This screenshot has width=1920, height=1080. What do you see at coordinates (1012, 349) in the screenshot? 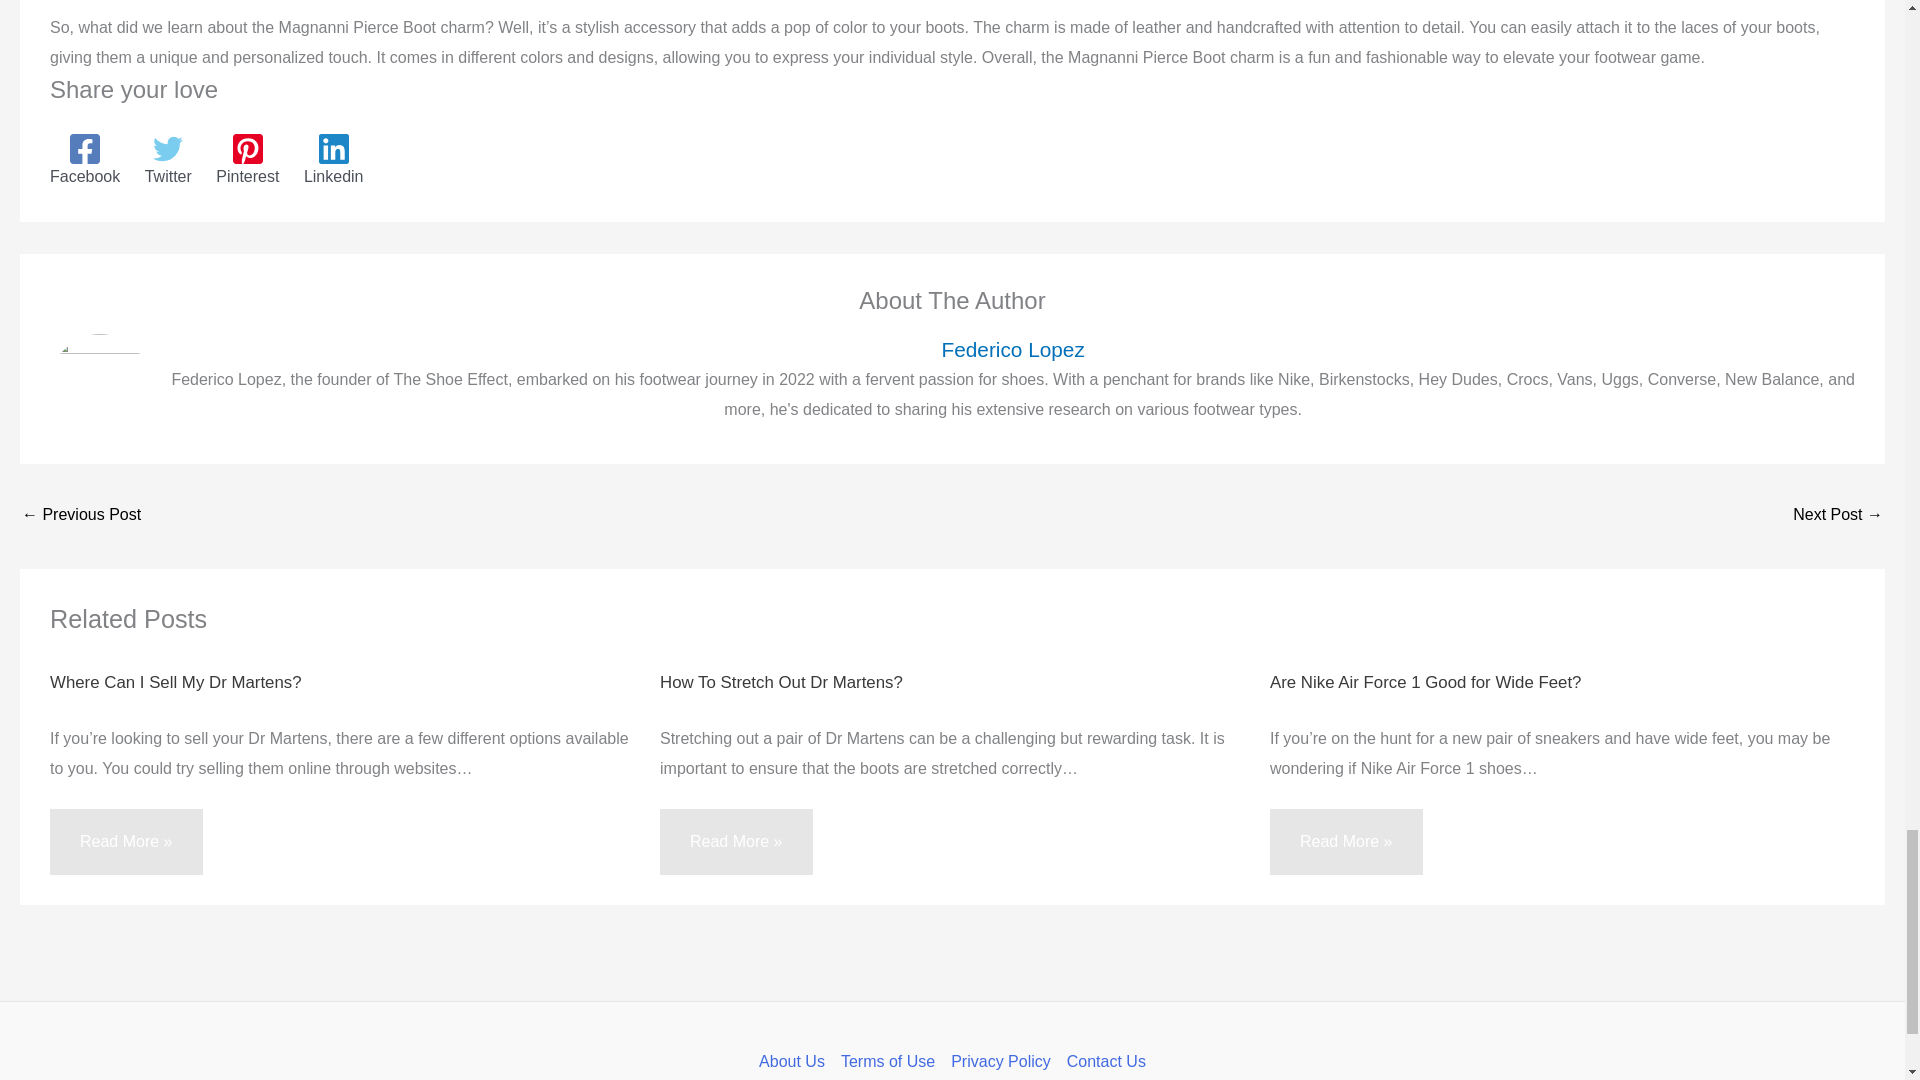
I see `Federico Lopez` at bounding box center [1012, 349].